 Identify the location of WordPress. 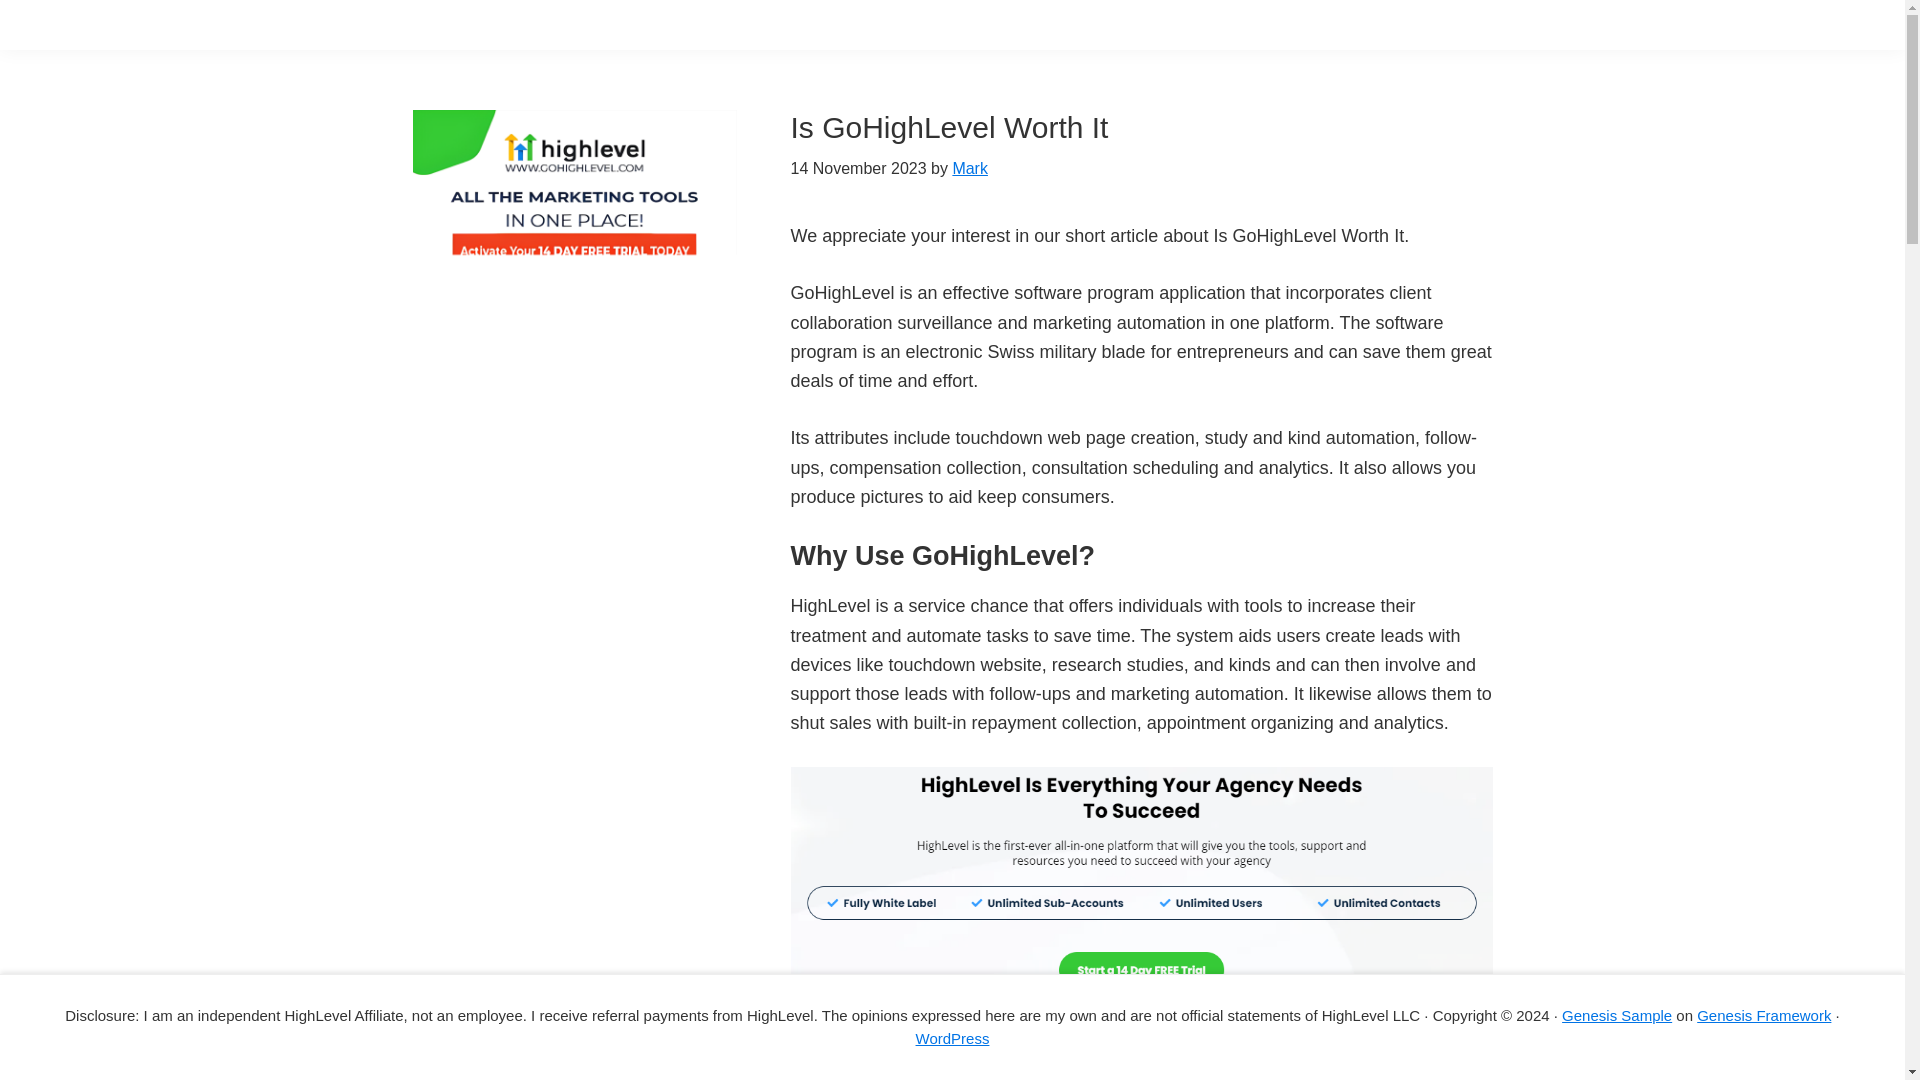
(952, 1038).